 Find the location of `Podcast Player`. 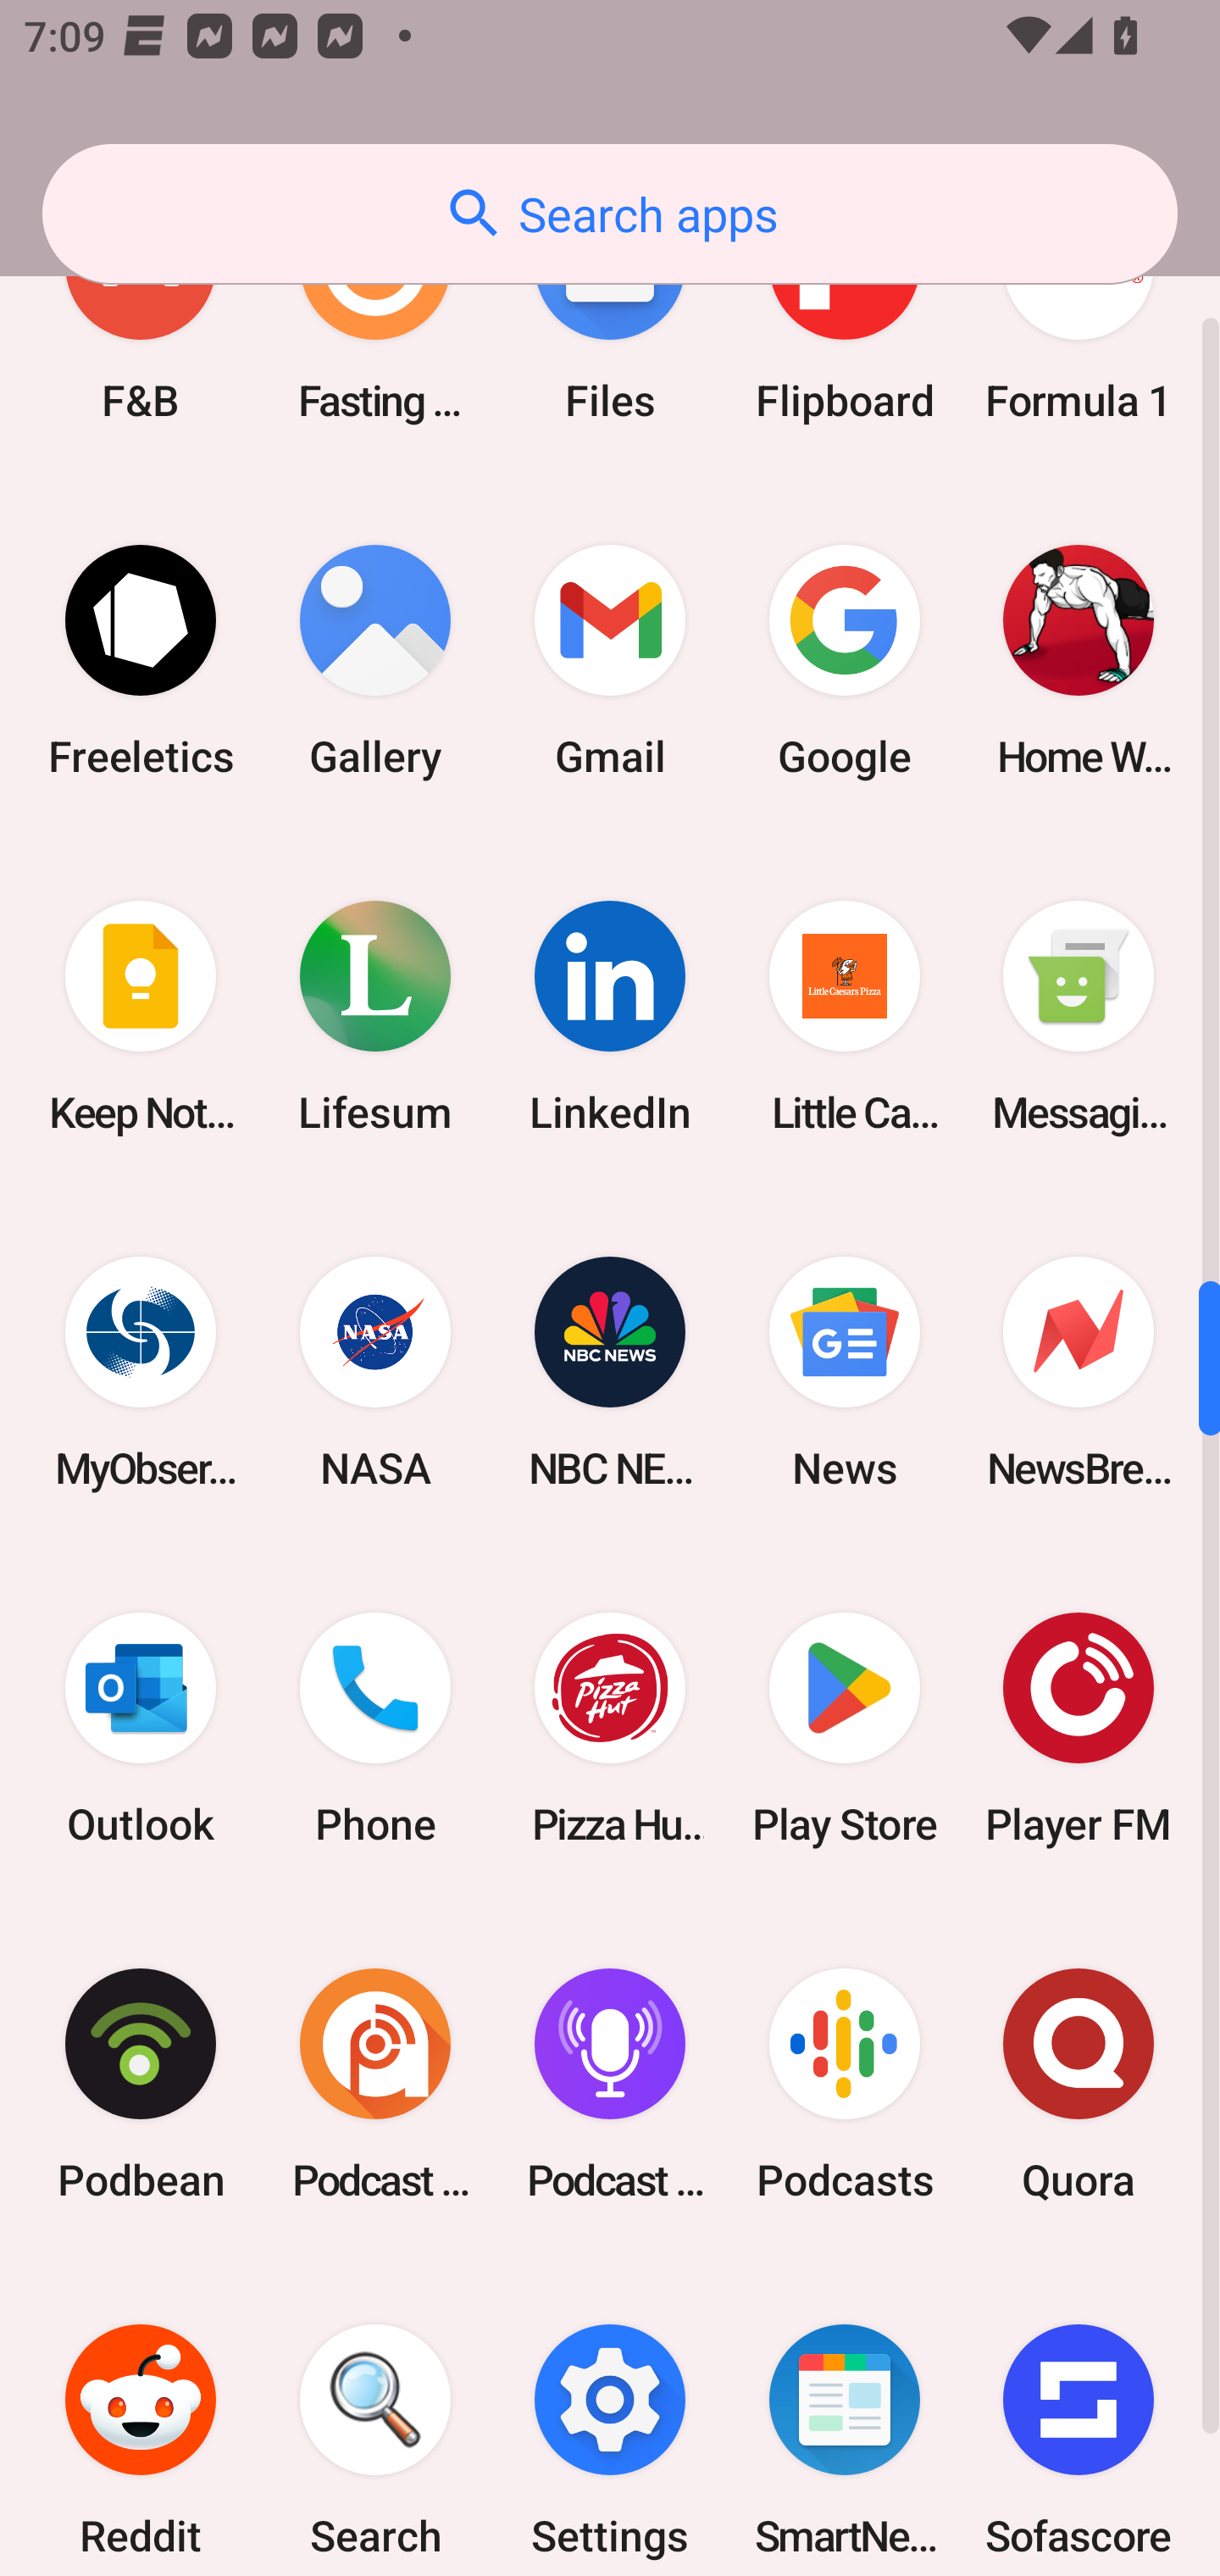

Podcast Player is located at coordinates (610, 2084).